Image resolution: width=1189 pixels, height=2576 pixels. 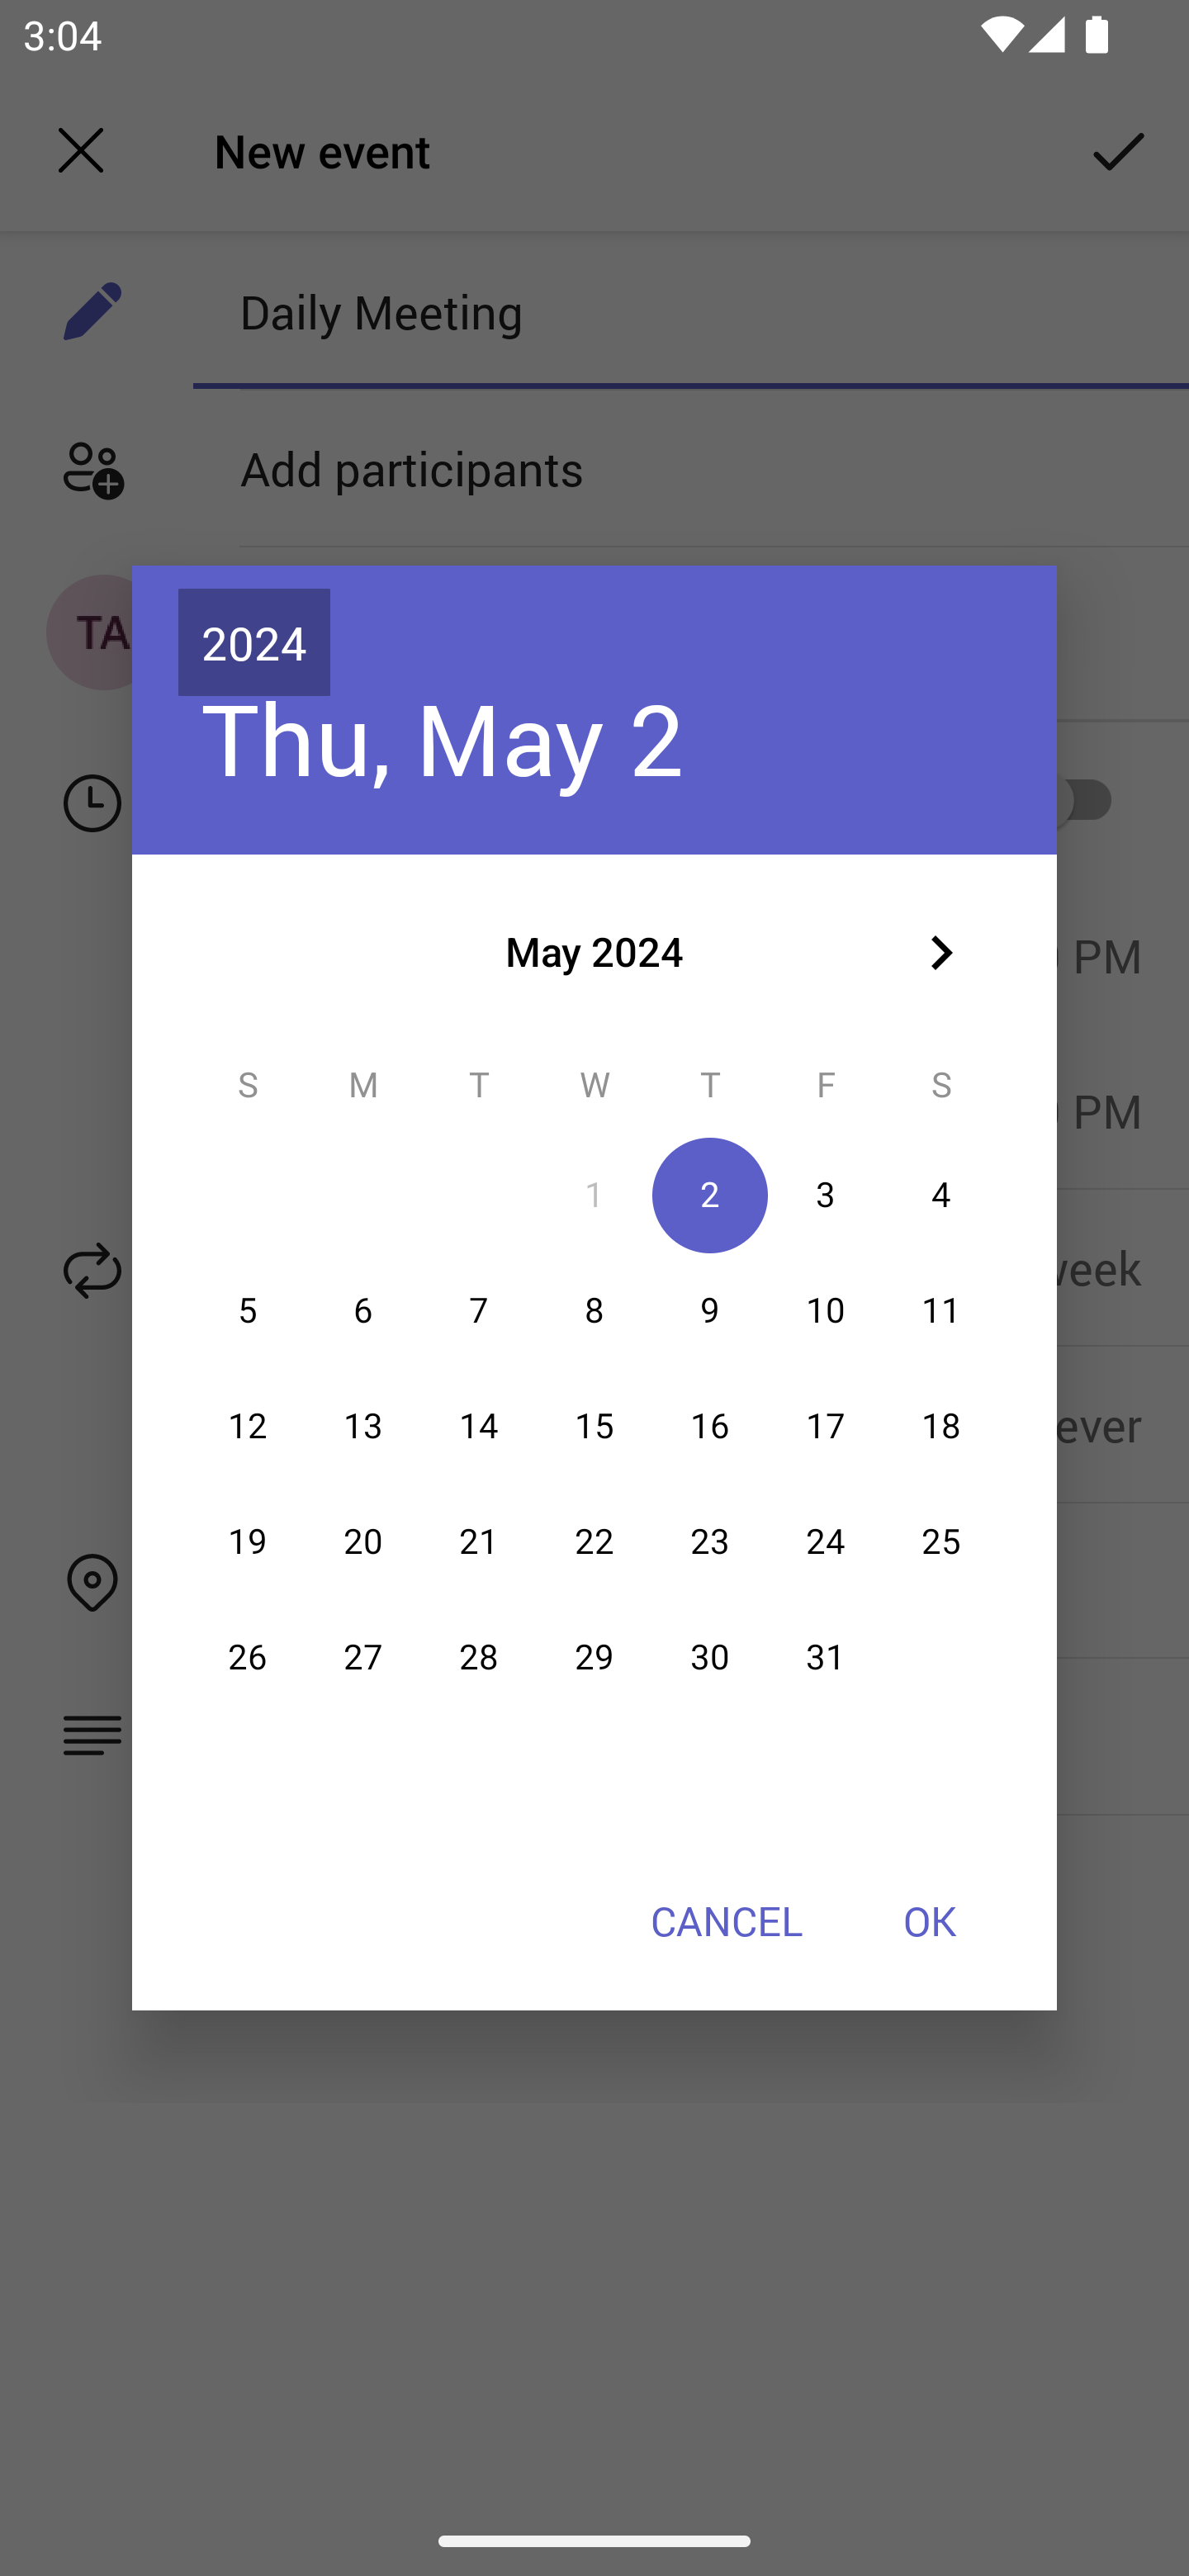 I want to click on CANCEL, so click(x=726, y=1920).